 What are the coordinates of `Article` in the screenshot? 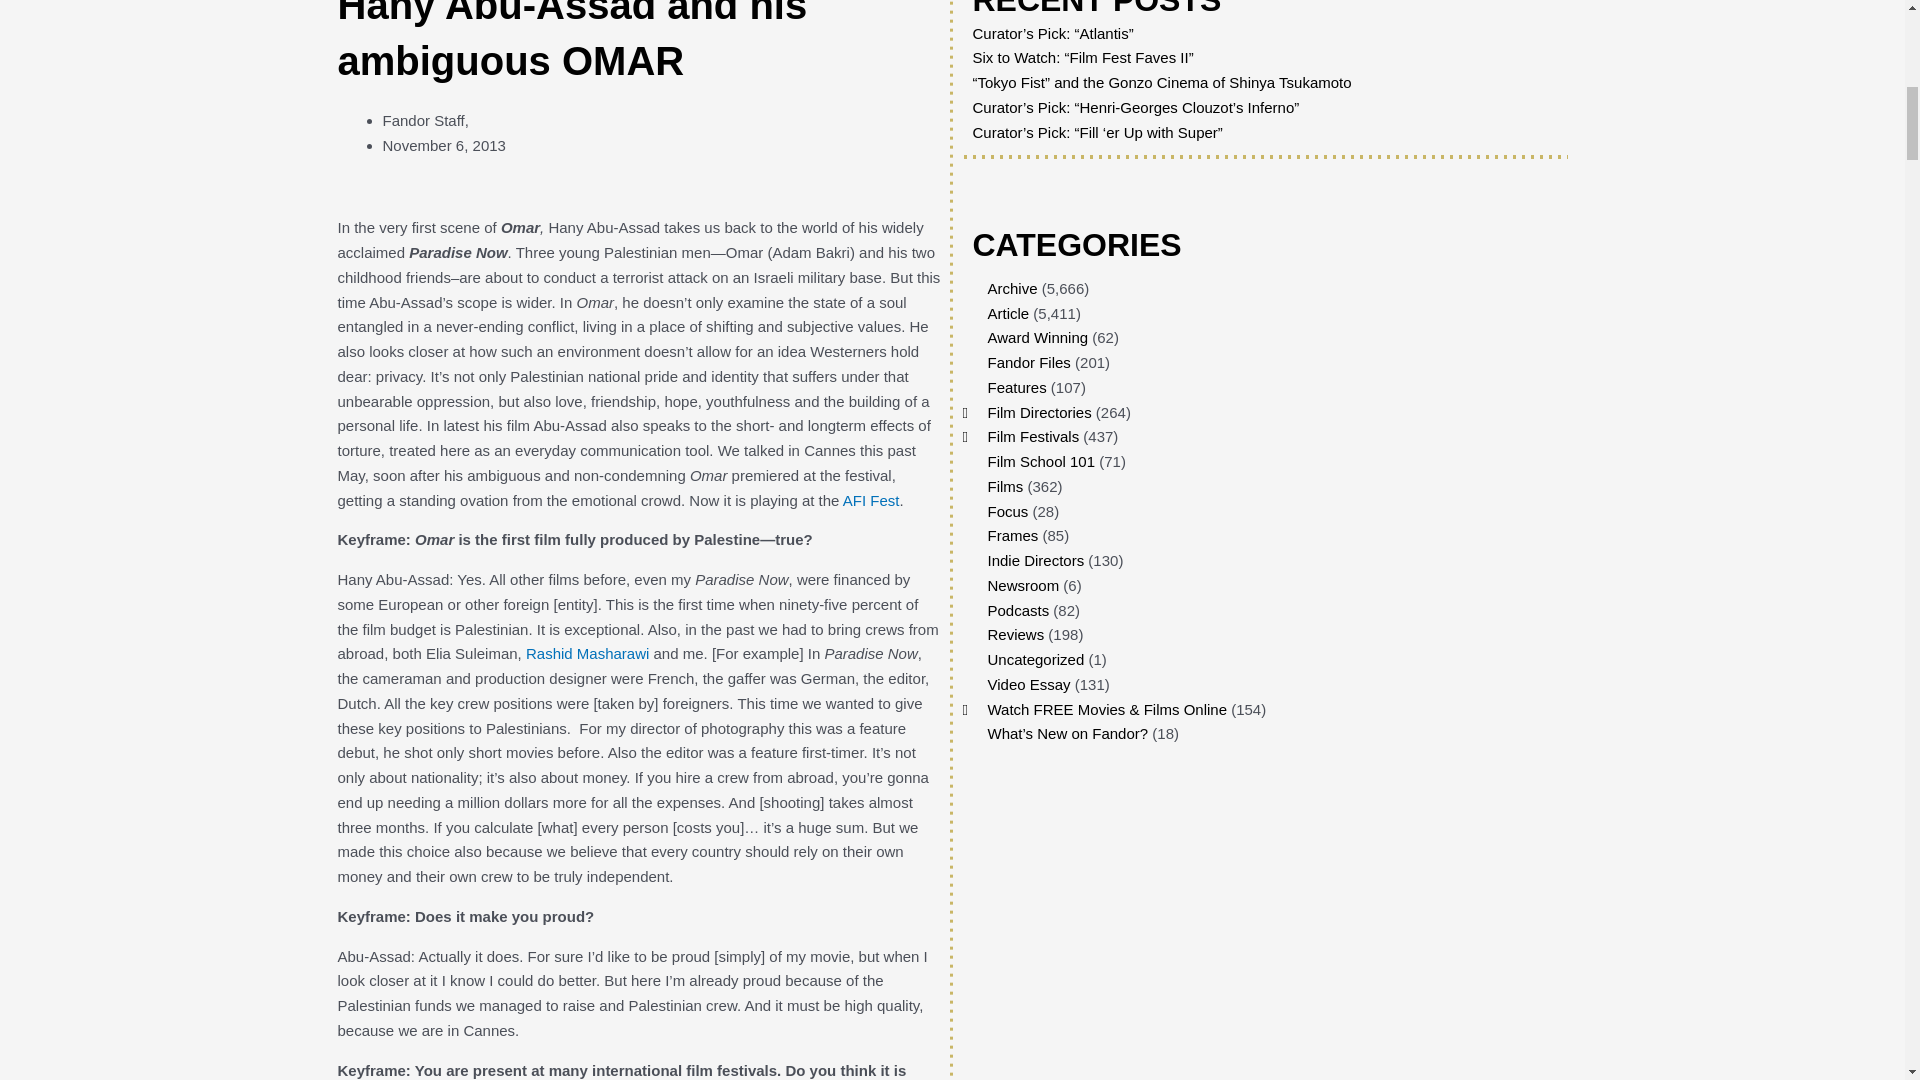 It's located at (1008, 312).